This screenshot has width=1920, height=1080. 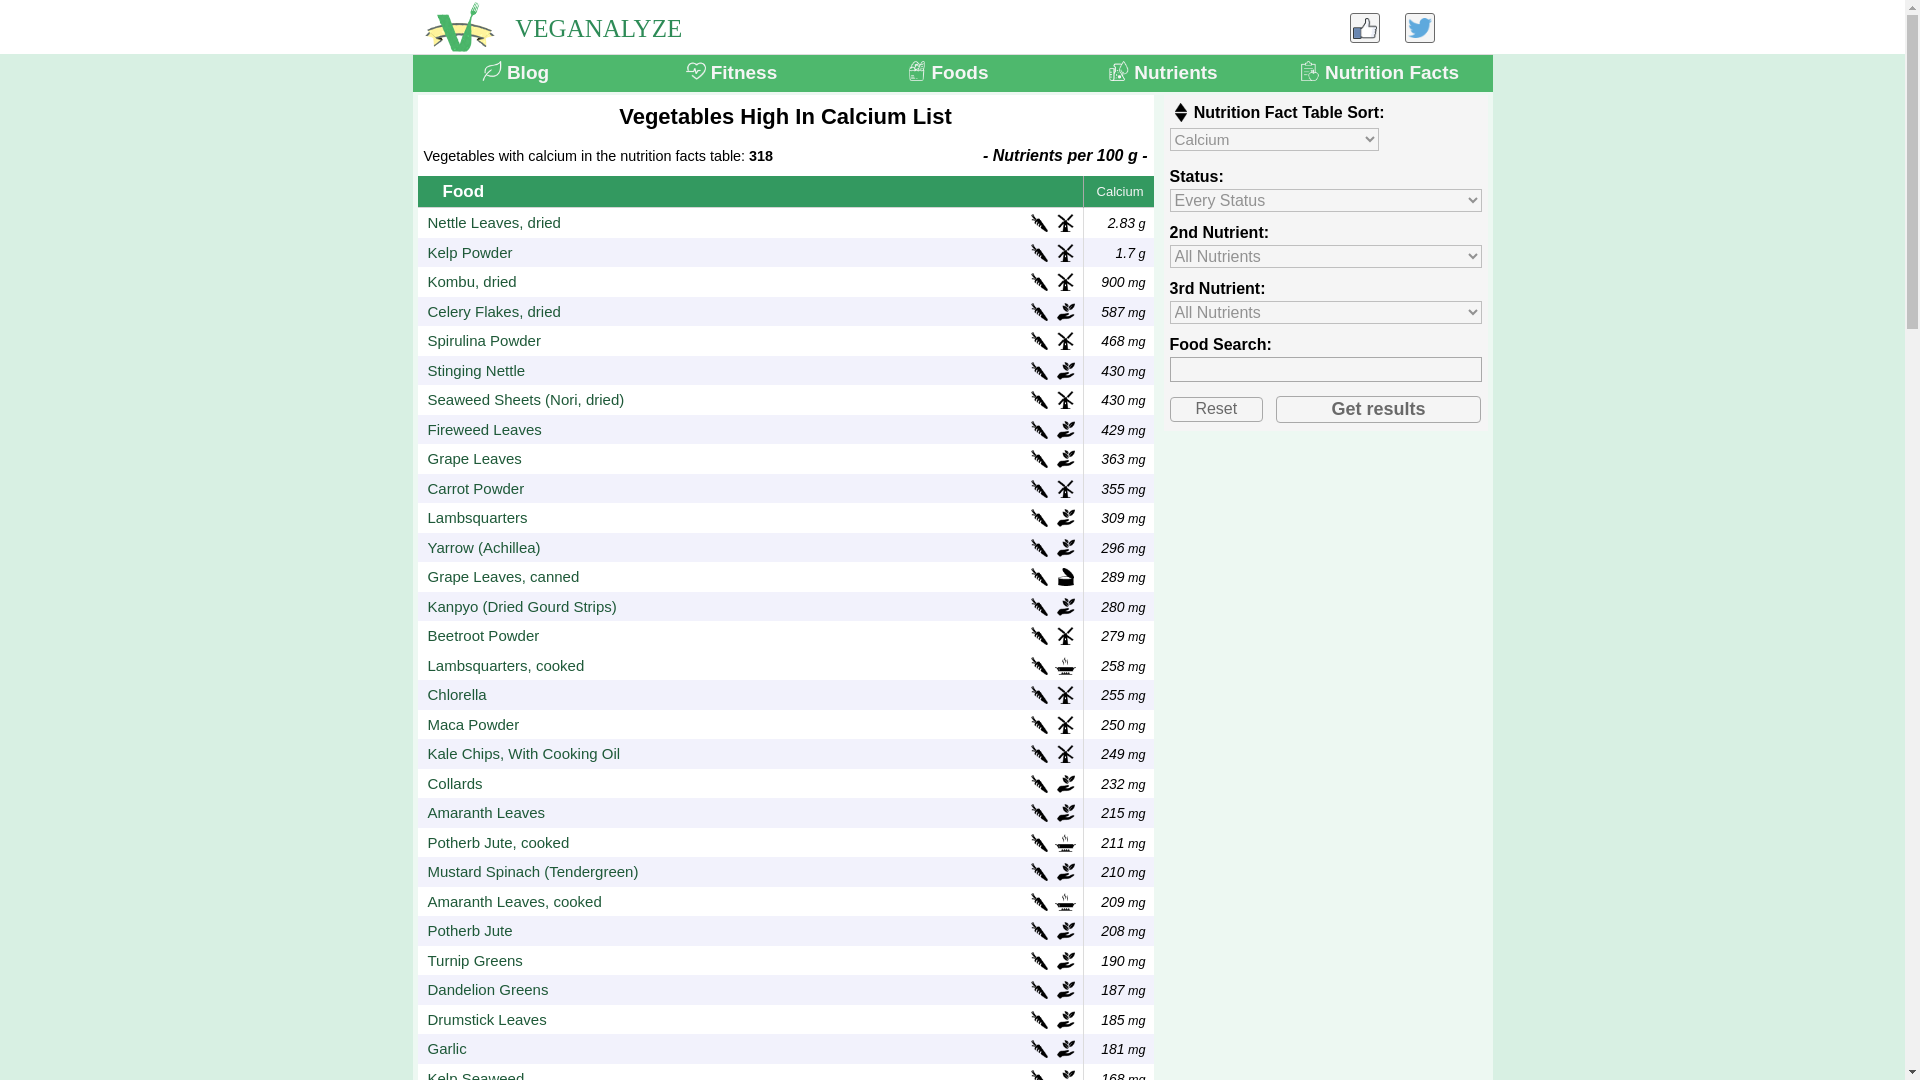 What do you see at coordinates (476, 488) in the screenshot?
I see `Carrot Powder` at bounding box center [476, 488].